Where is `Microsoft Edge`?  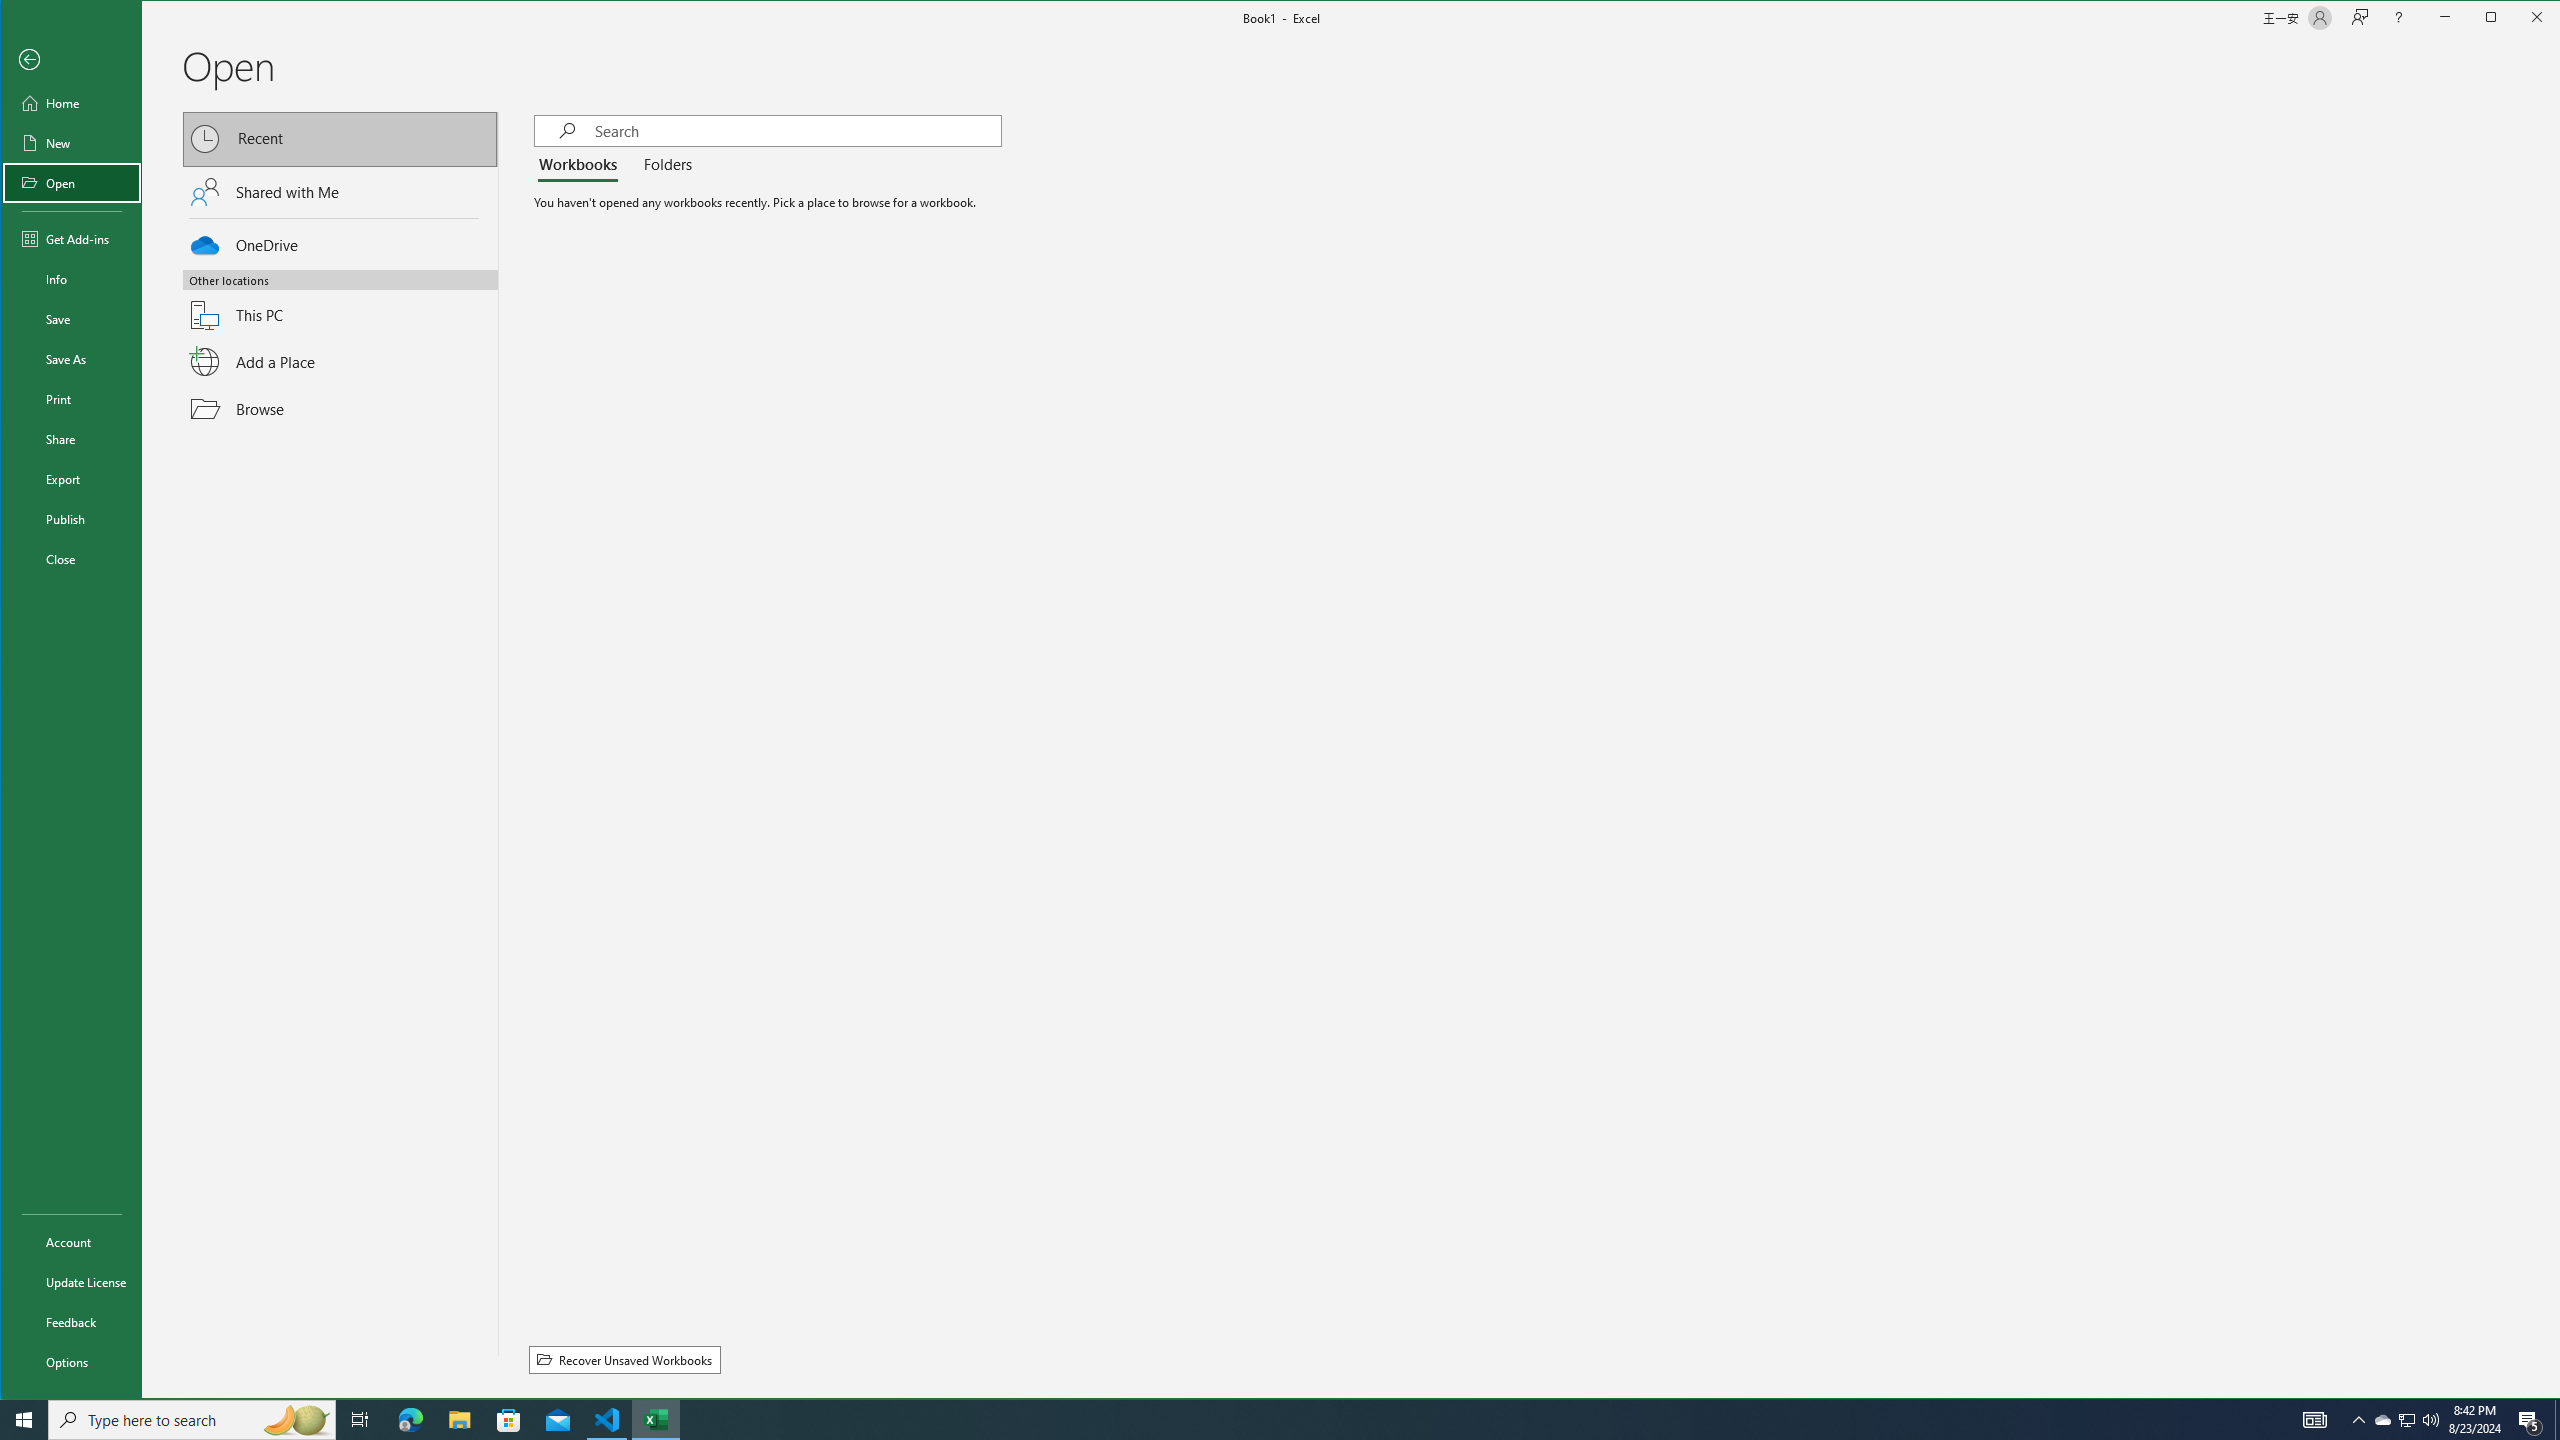 Microsoft Edge is located at coordinates (410, 1420).